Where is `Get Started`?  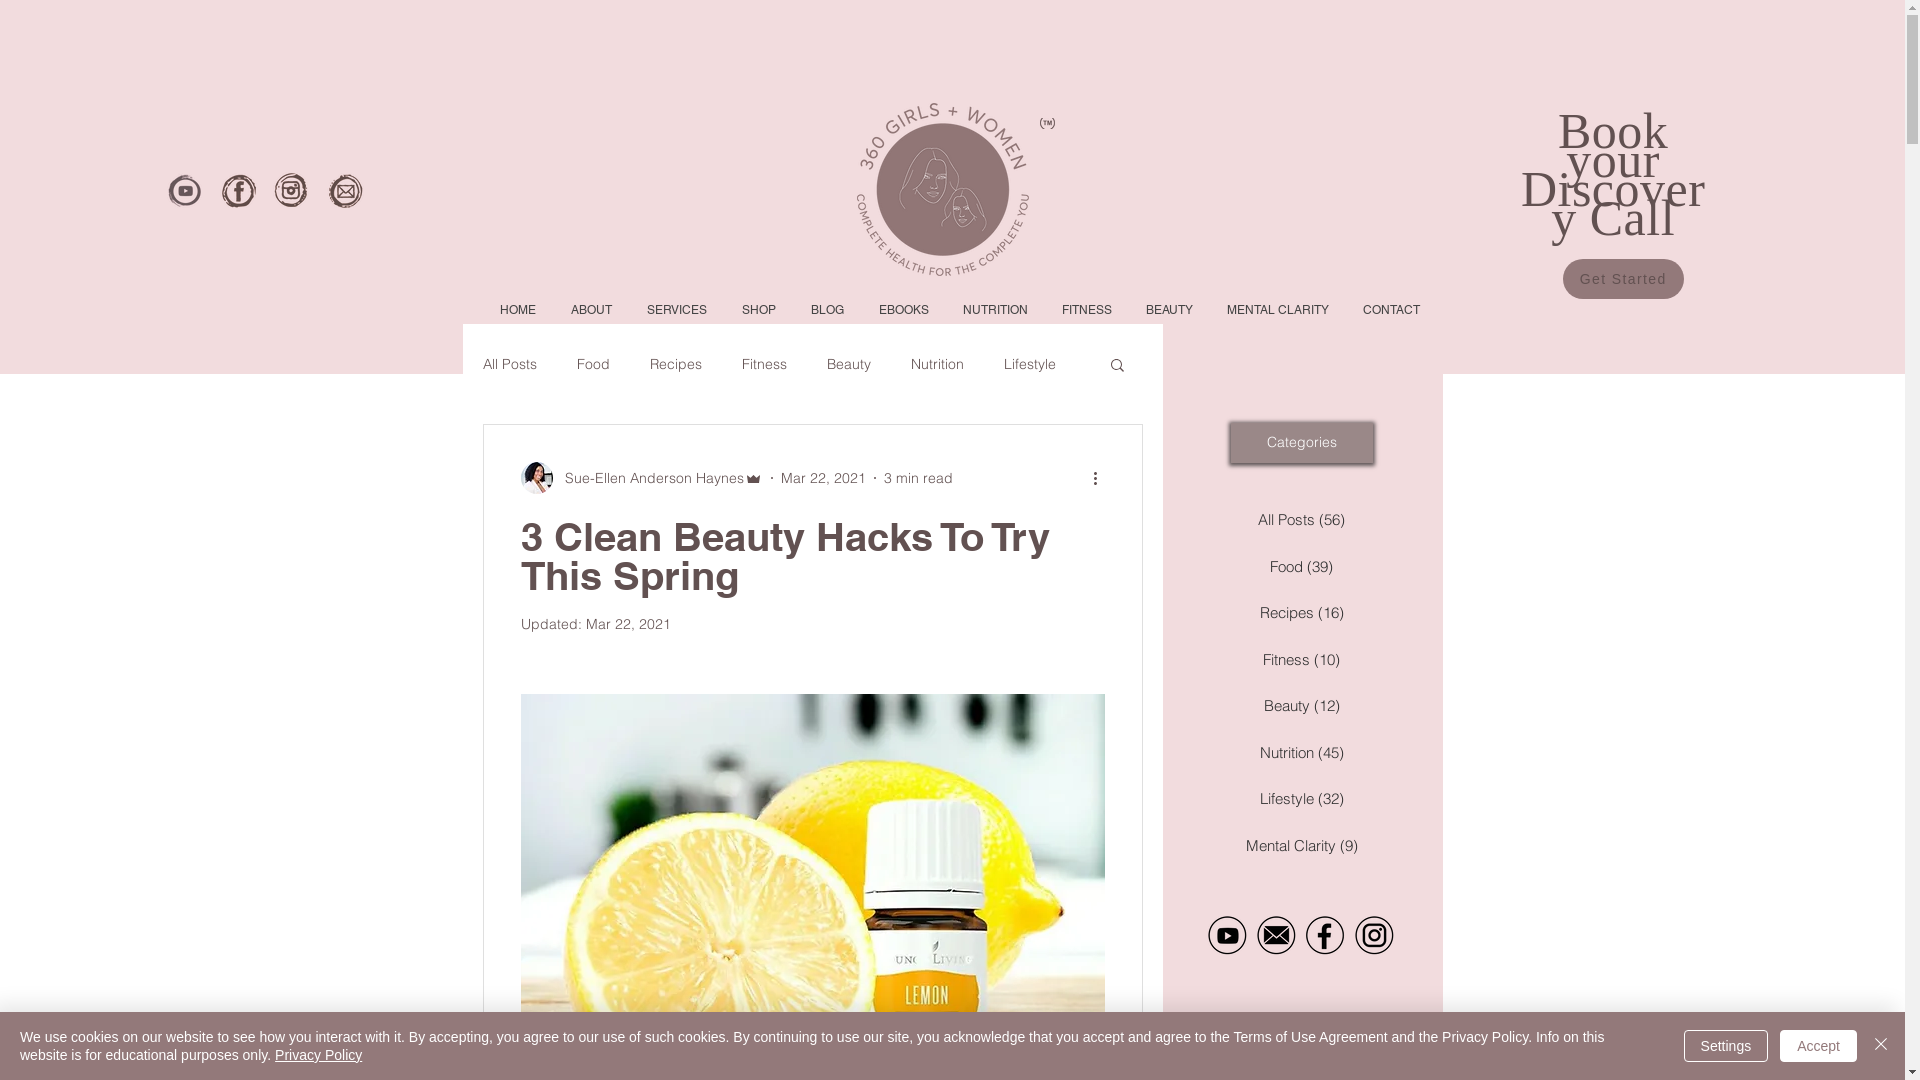 Get Started is located at coordinates (1624, 279).